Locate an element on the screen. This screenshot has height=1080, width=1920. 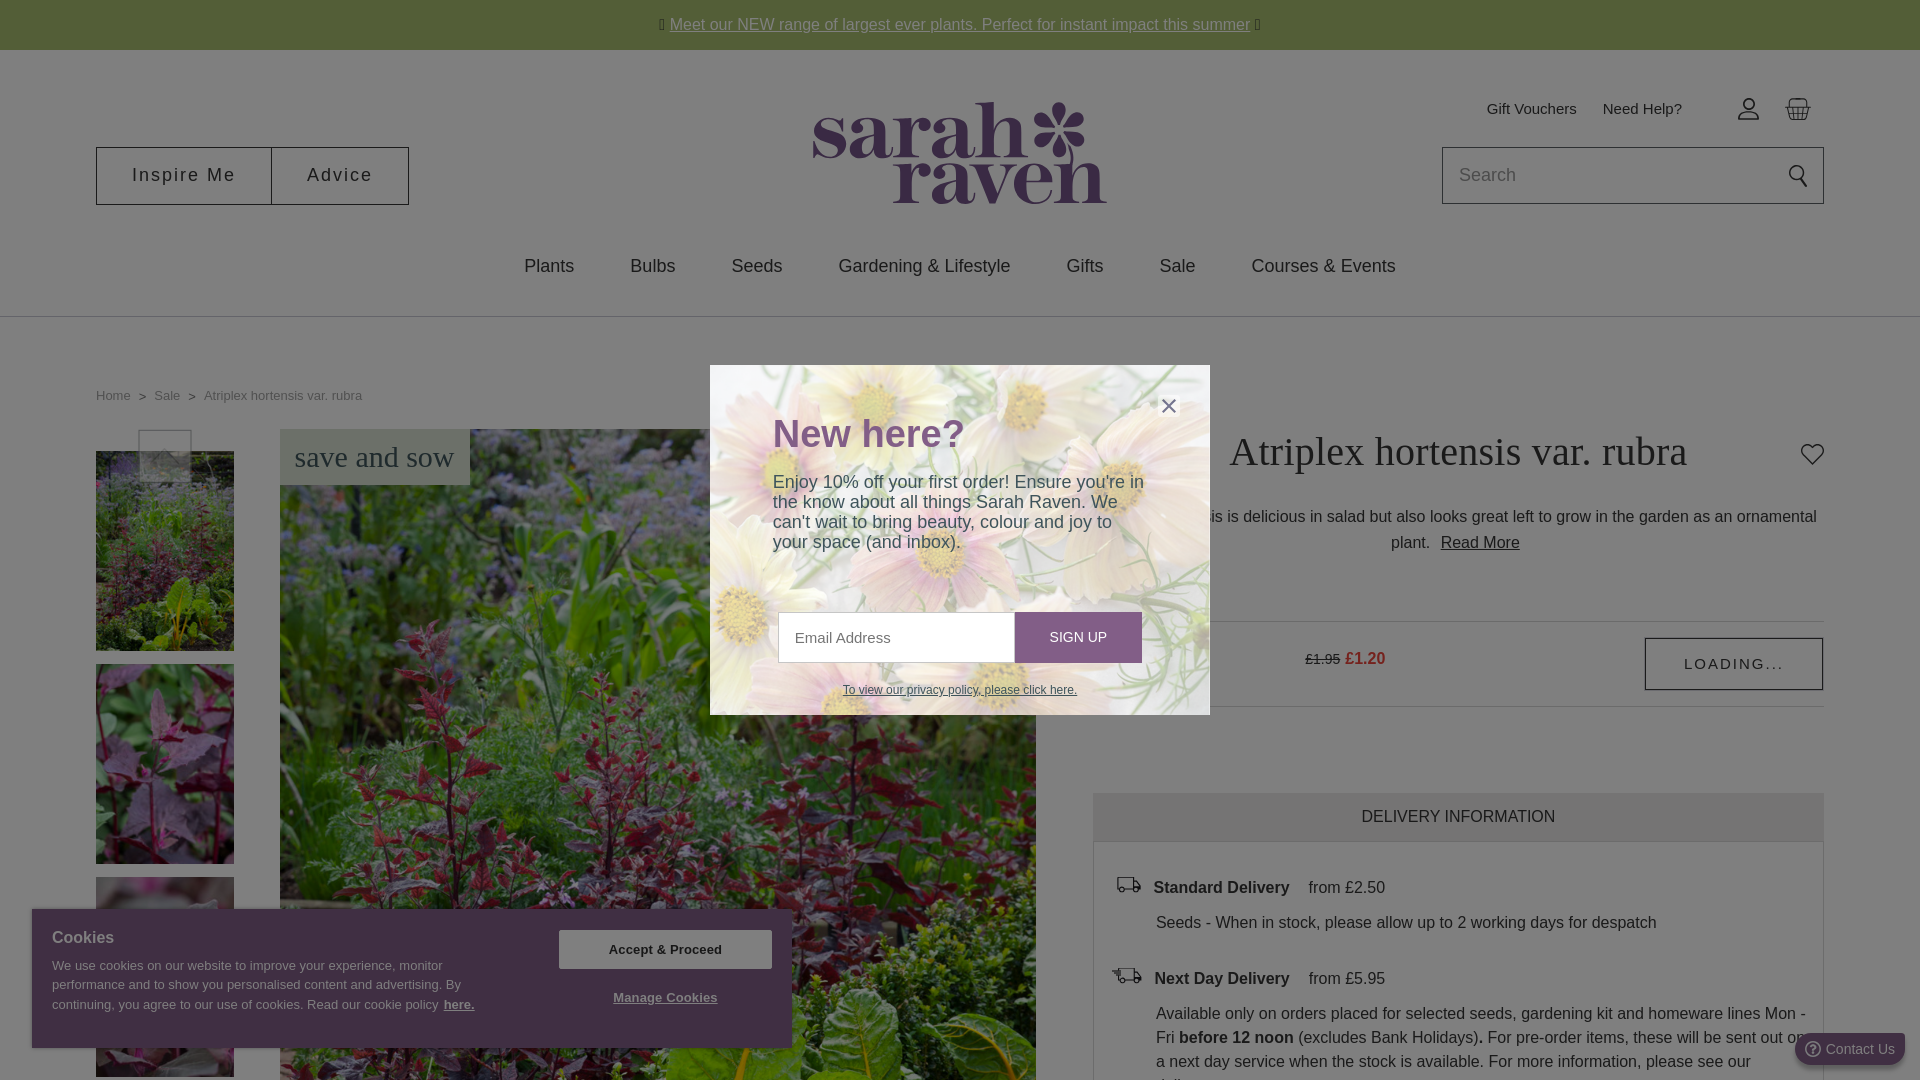
Advice is located at coordinates (340, 176).